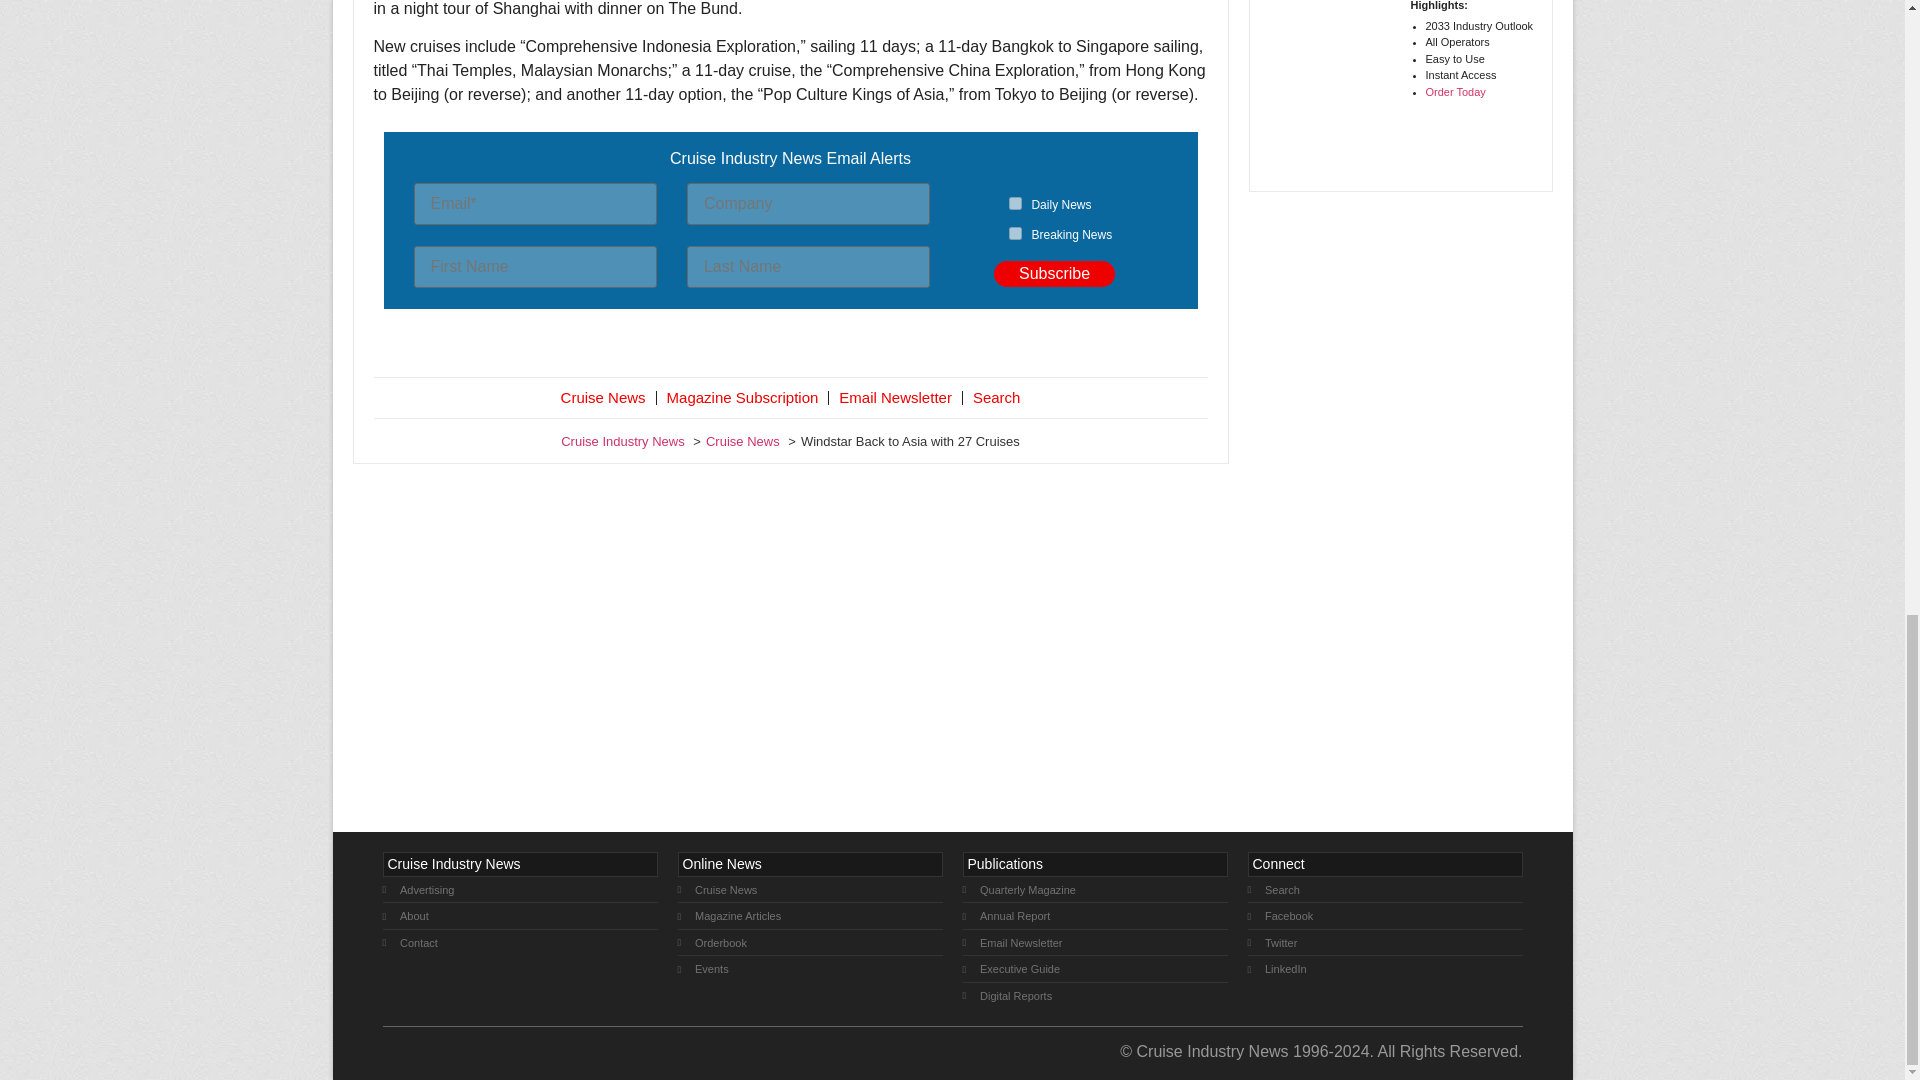 This screenshot has height=1080, width=1920. I want to click on 1, so click(1015, 202).